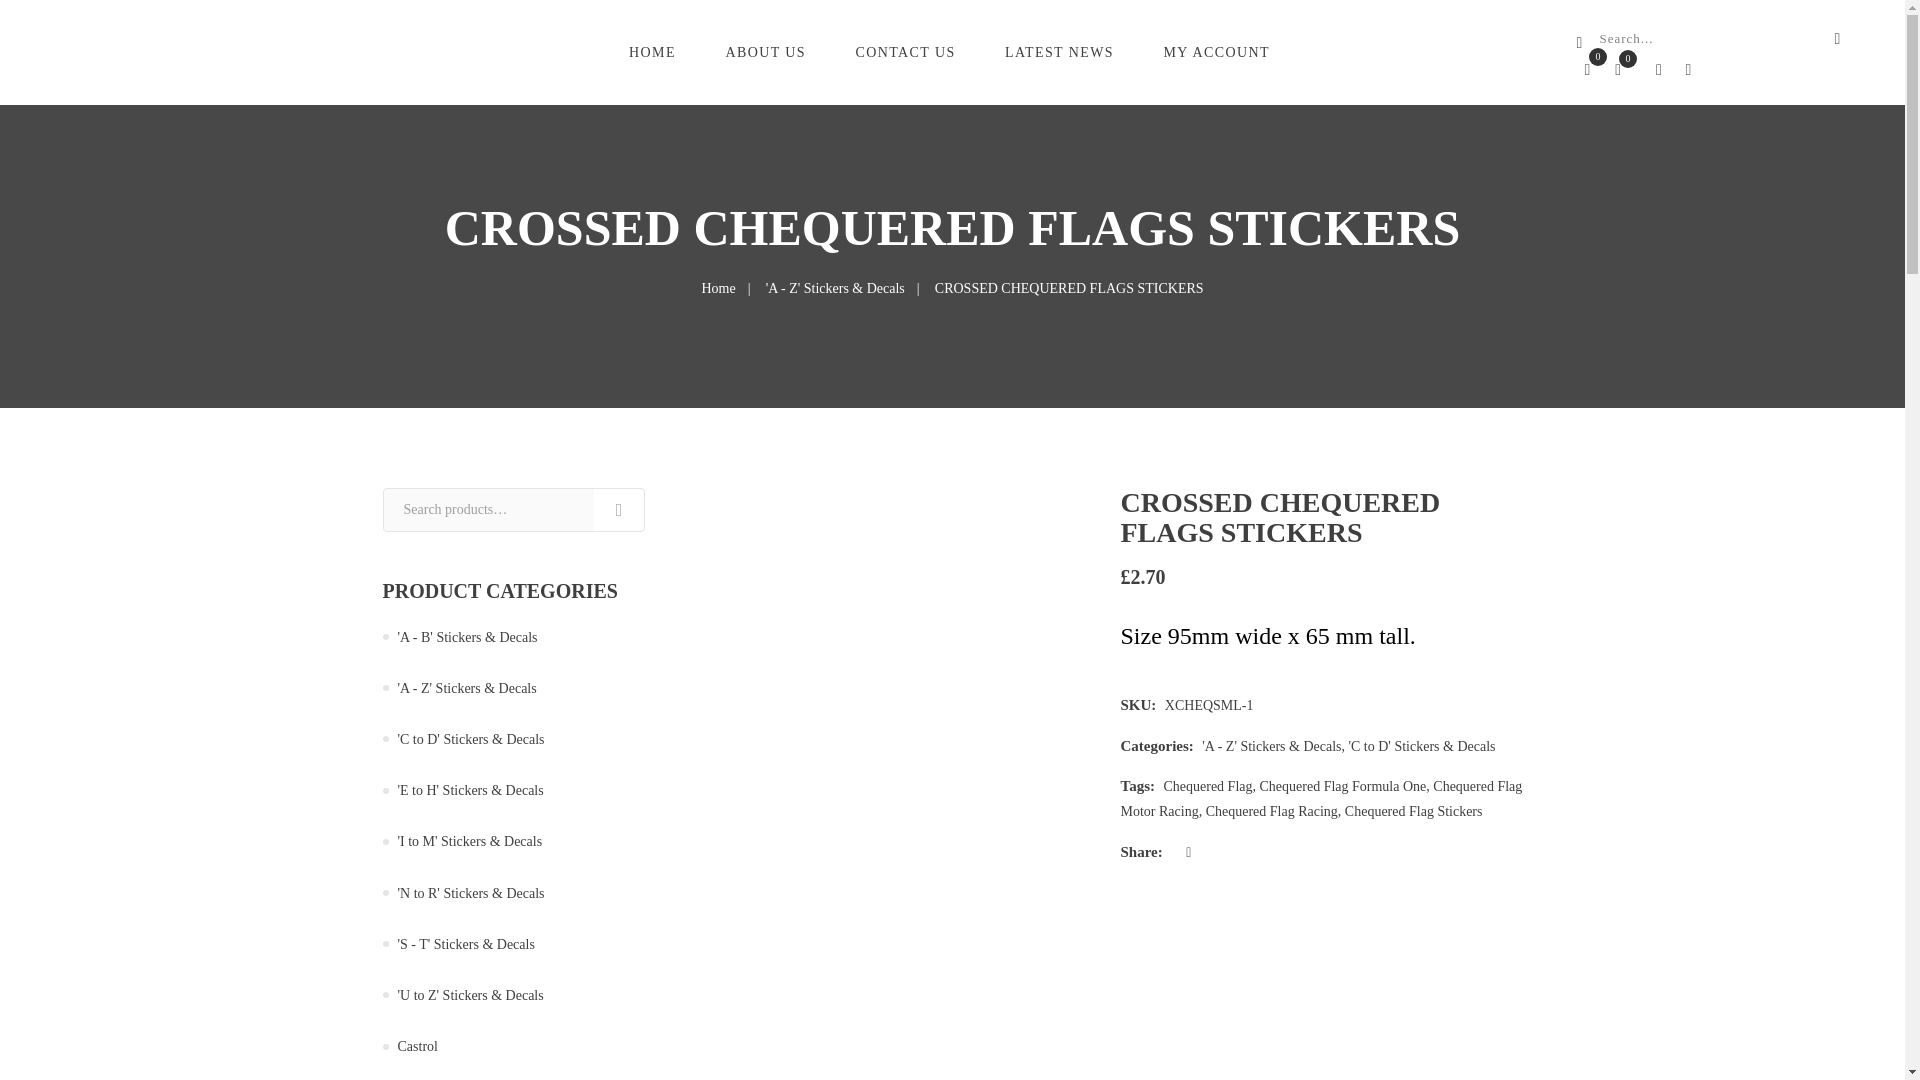 The image size is (1920, 1080). Describe the element at coordinates (1414, 810) in the screenshot. I see `Chequered Flag Stickers` at that location.